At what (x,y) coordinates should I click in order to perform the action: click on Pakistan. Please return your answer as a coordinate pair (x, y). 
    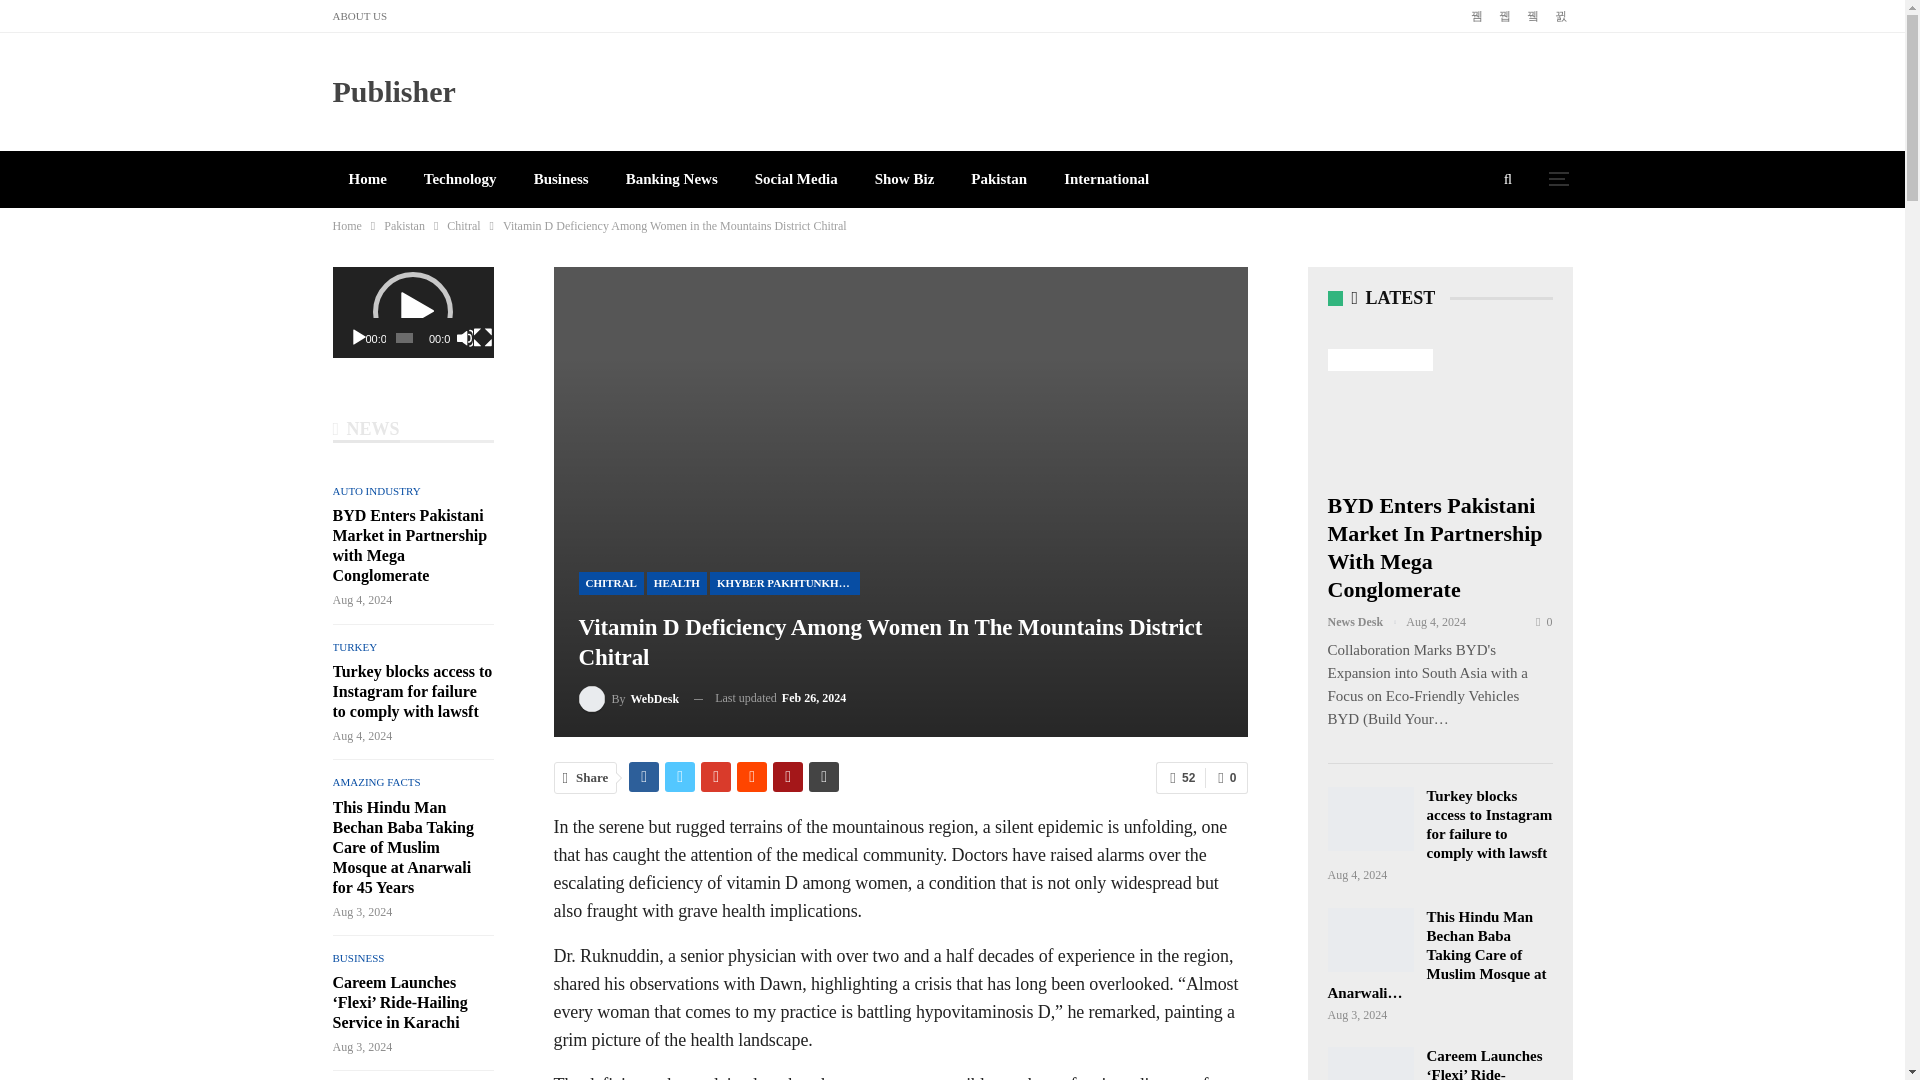
    Looking at the image, I should click on (404, 225).